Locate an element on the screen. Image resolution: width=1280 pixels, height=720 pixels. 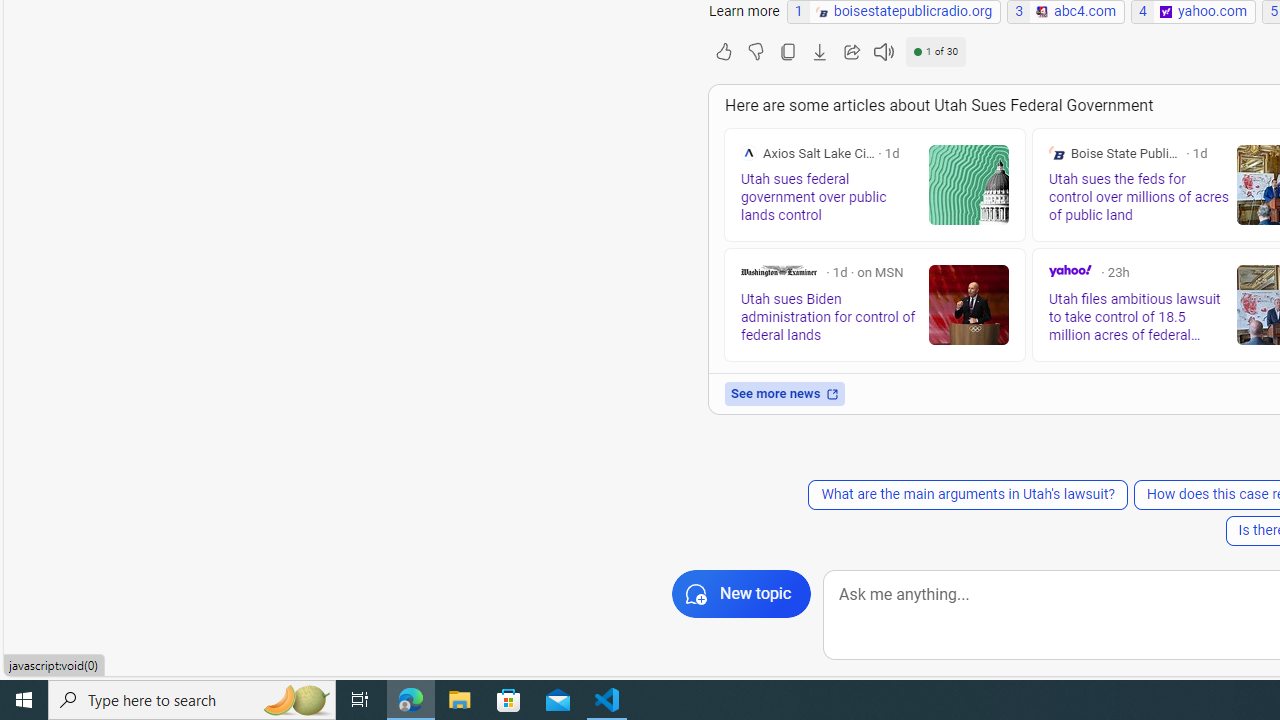
See more news is located at coordinates (785, 394).